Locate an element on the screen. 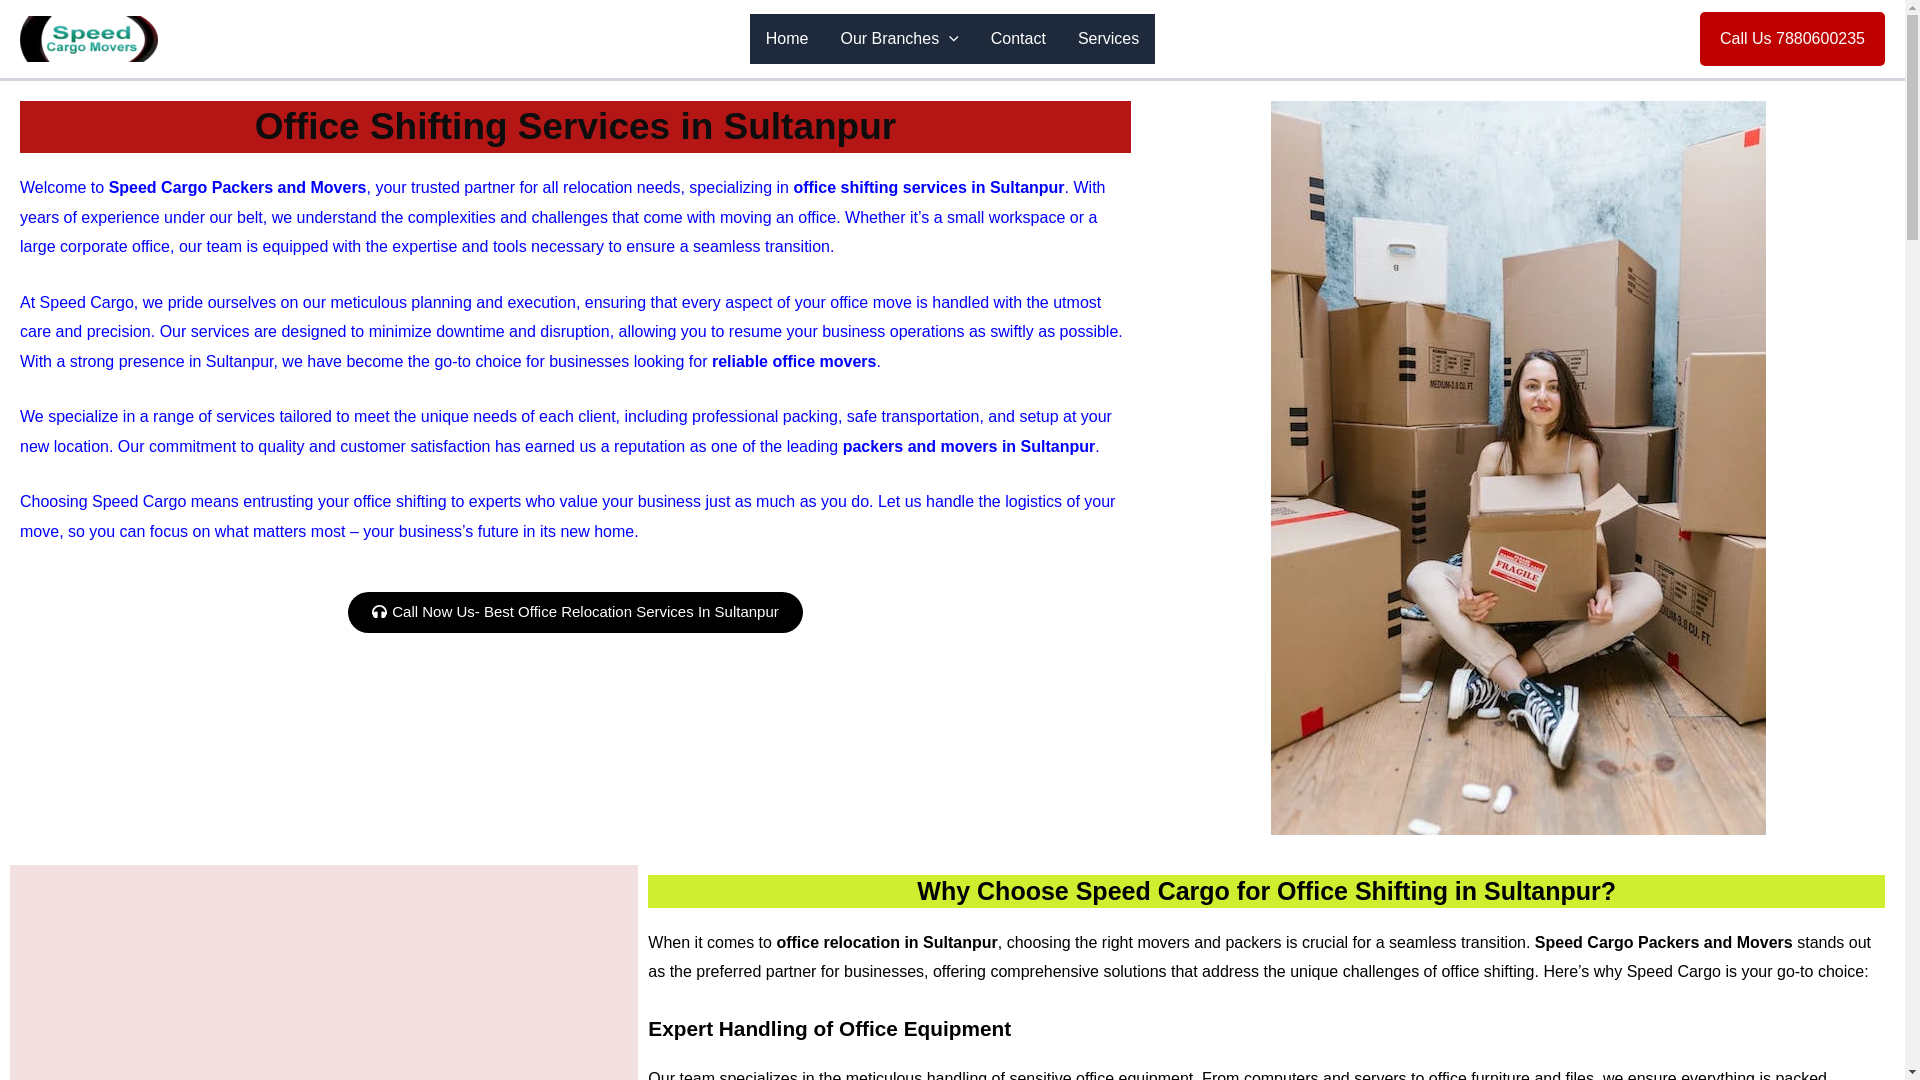 The image size is (1920, 1080). Contact is located at coordinates (1018, 38).